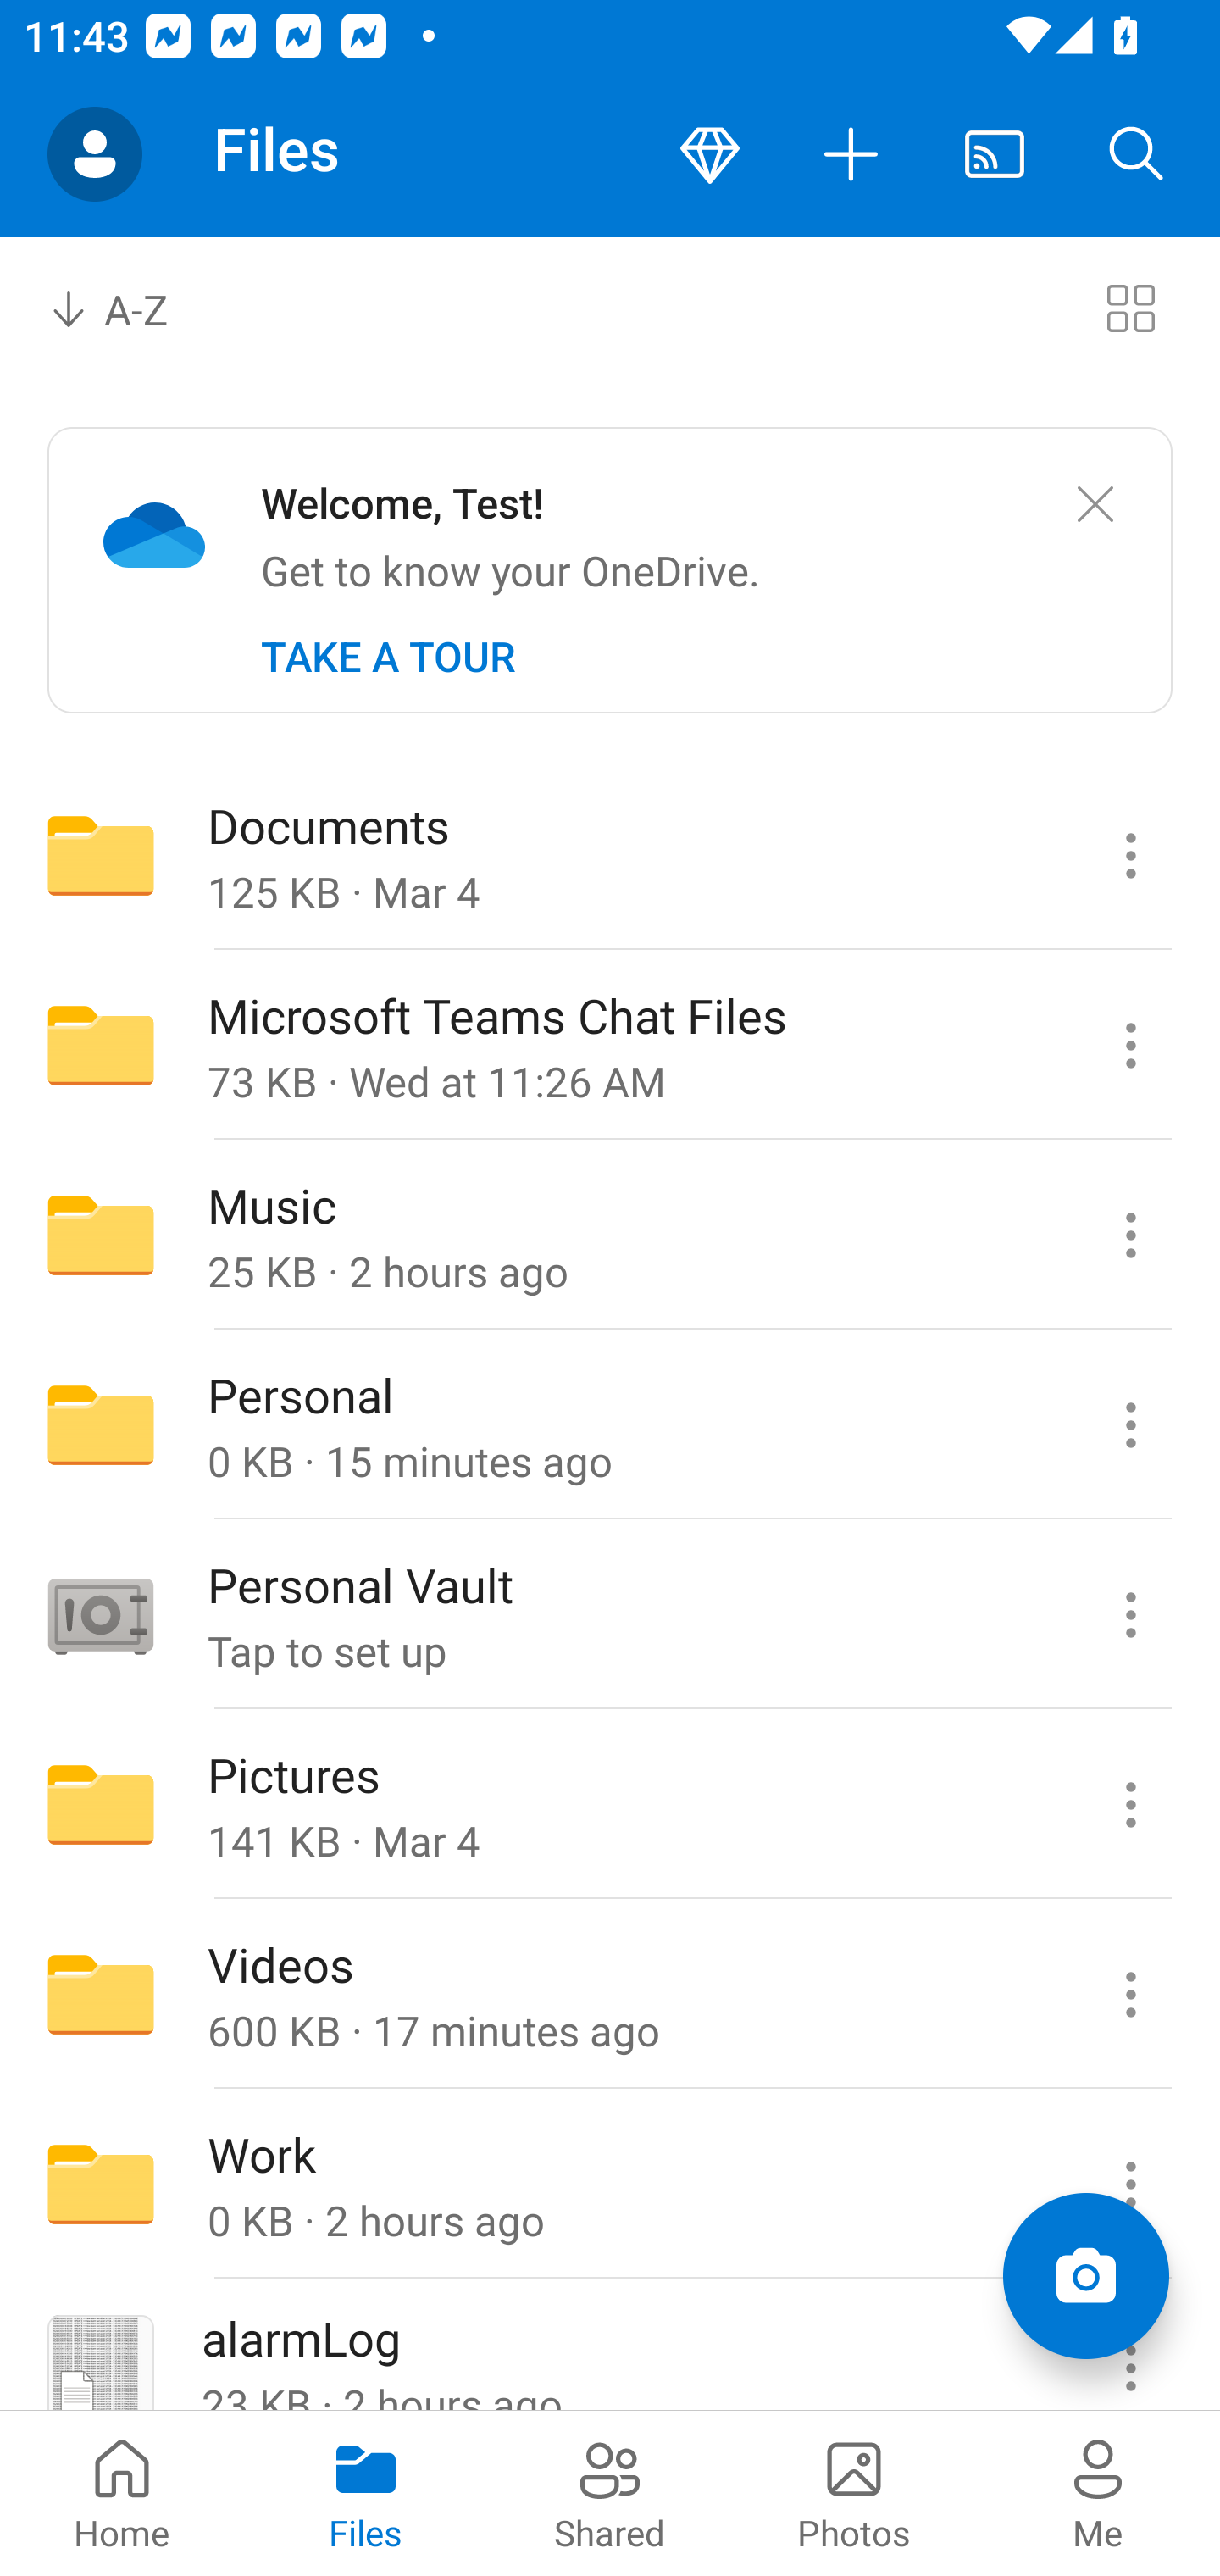 The width and height of the screenshot is (1220, 2576). I want to click on Cast. Disconnected, so click(995, 154).